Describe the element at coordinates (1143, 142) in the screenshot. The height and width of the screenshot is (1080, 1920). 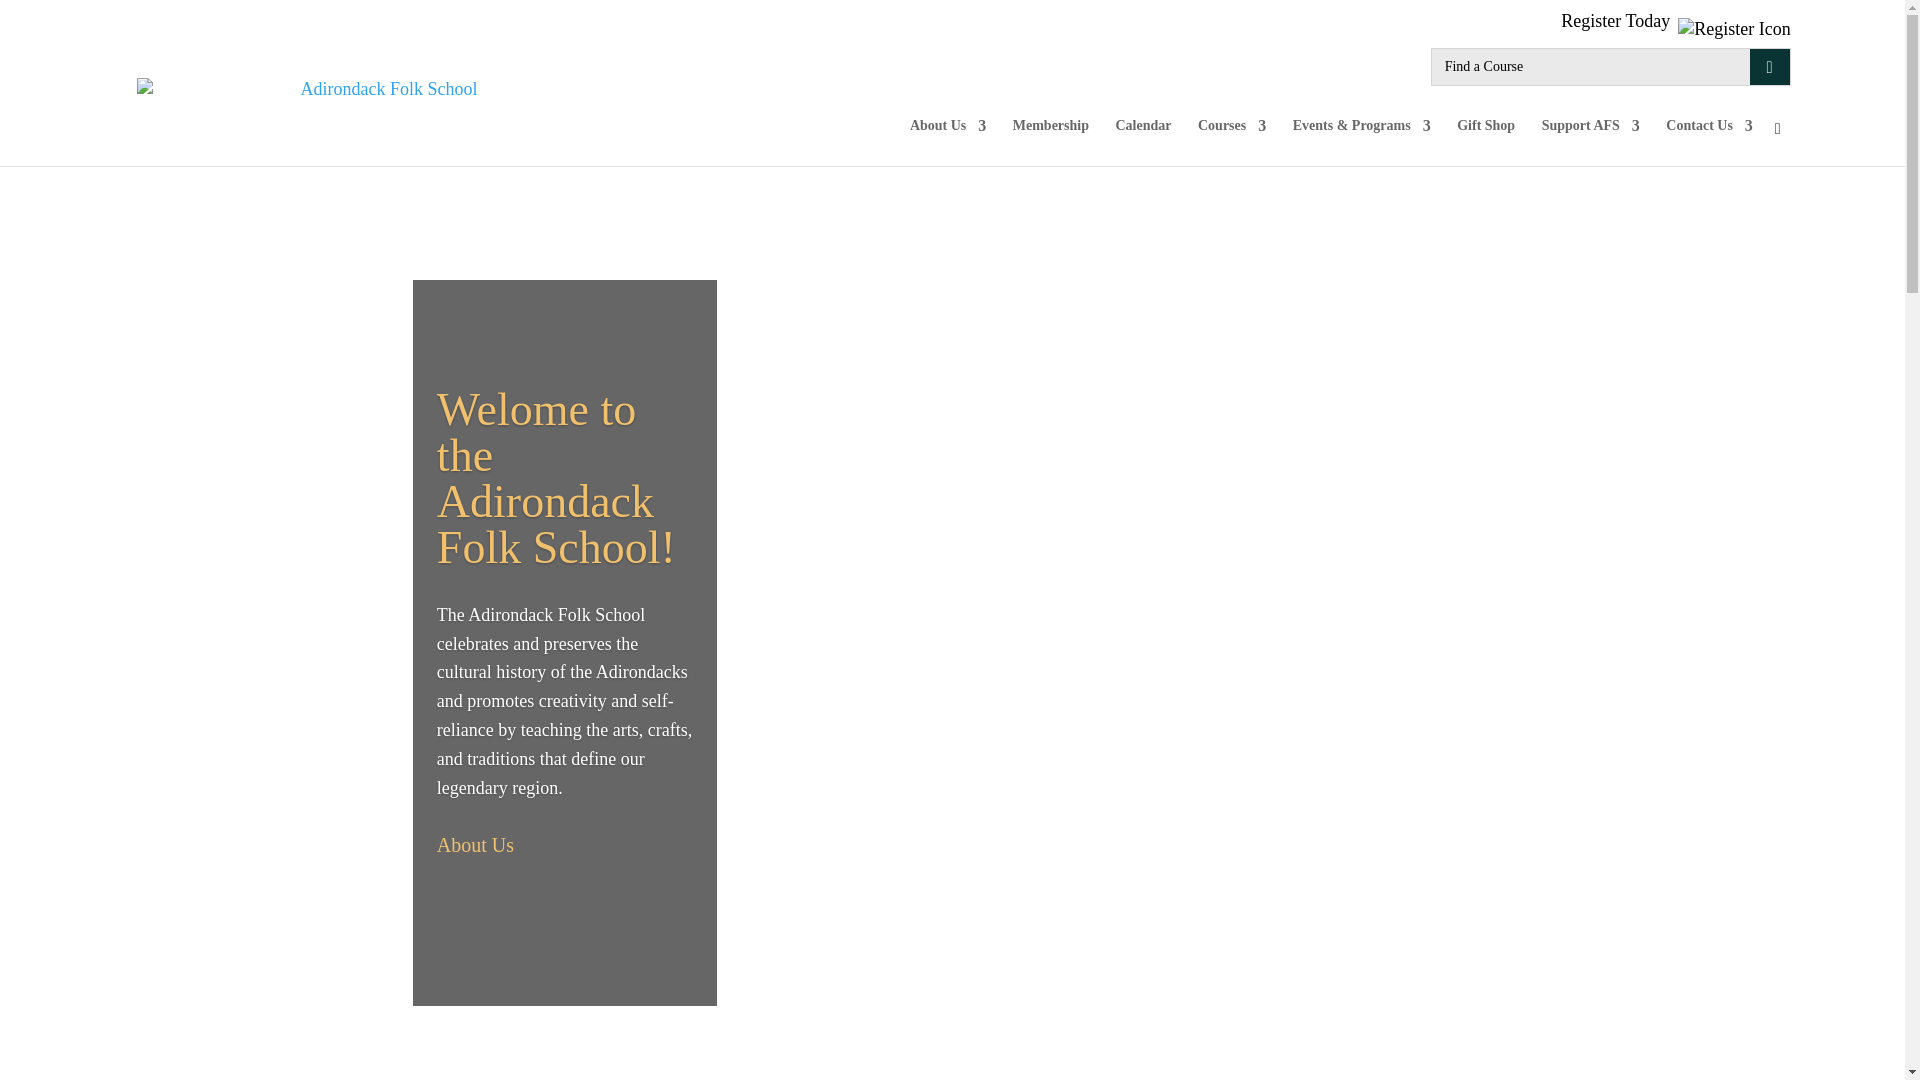
I see `Calendar` at that location.